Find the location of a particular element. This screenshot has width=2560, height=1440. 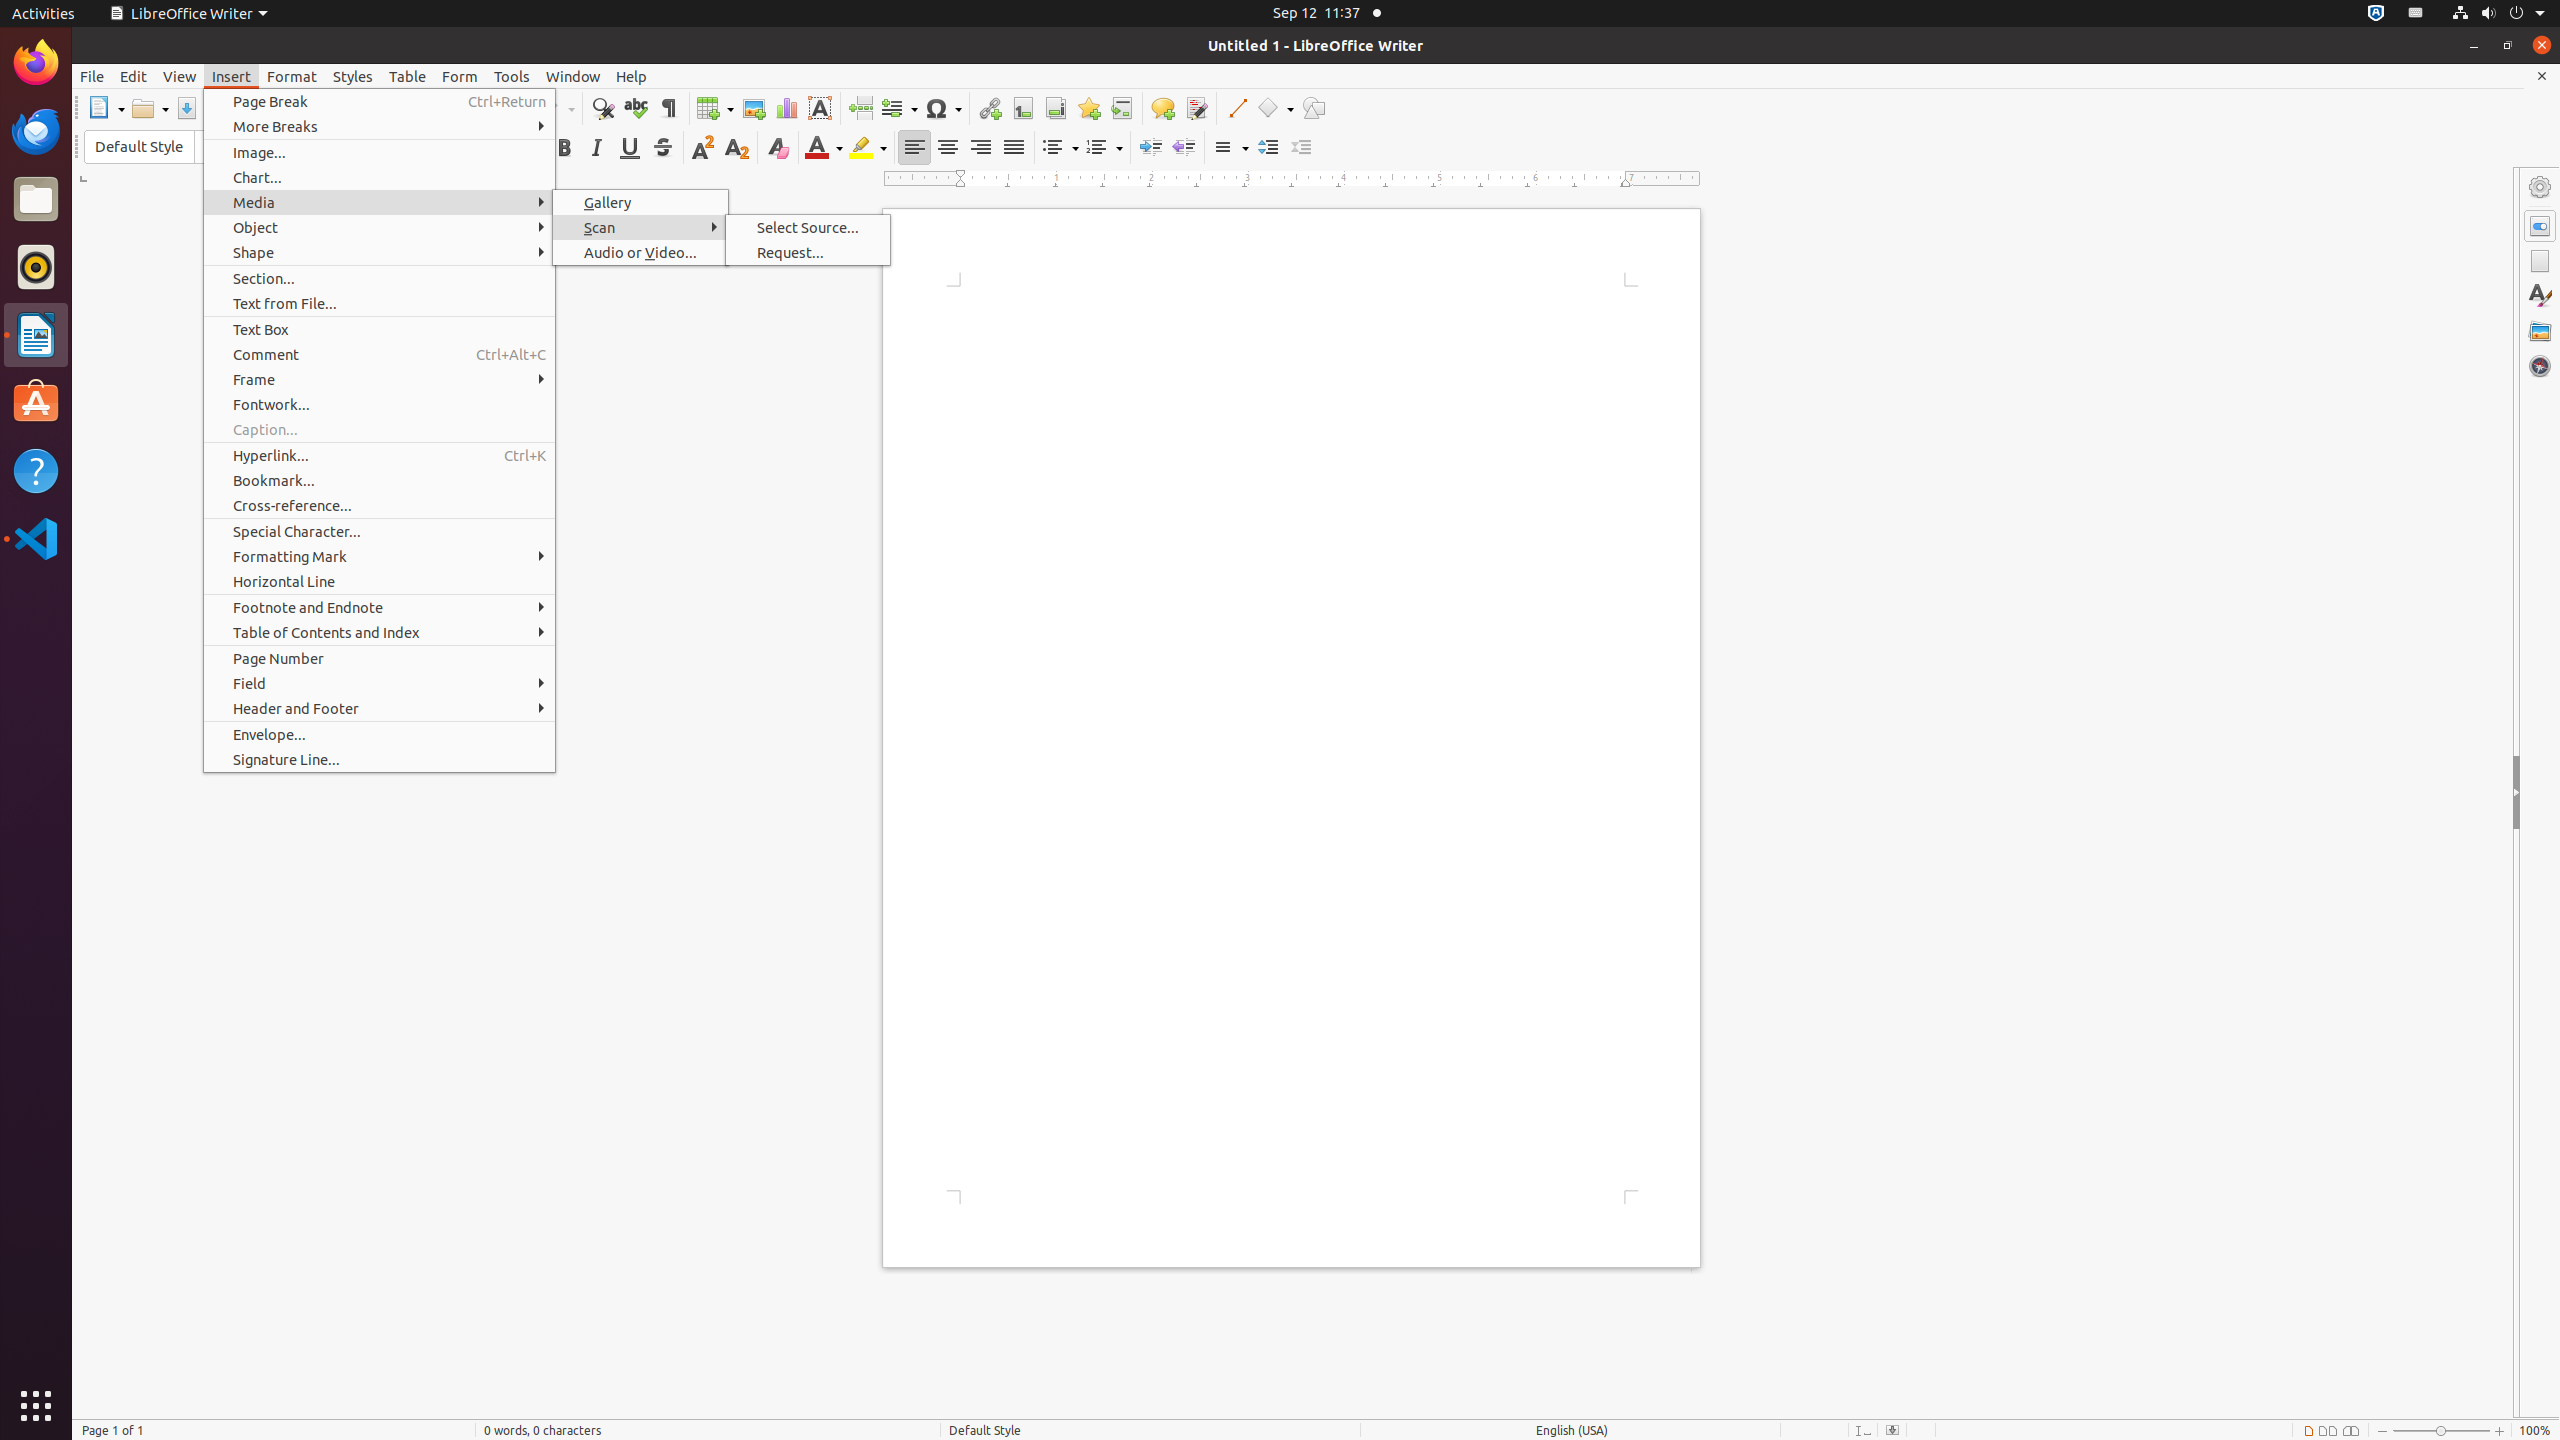

Page Break is located at coordinates (860, 108).